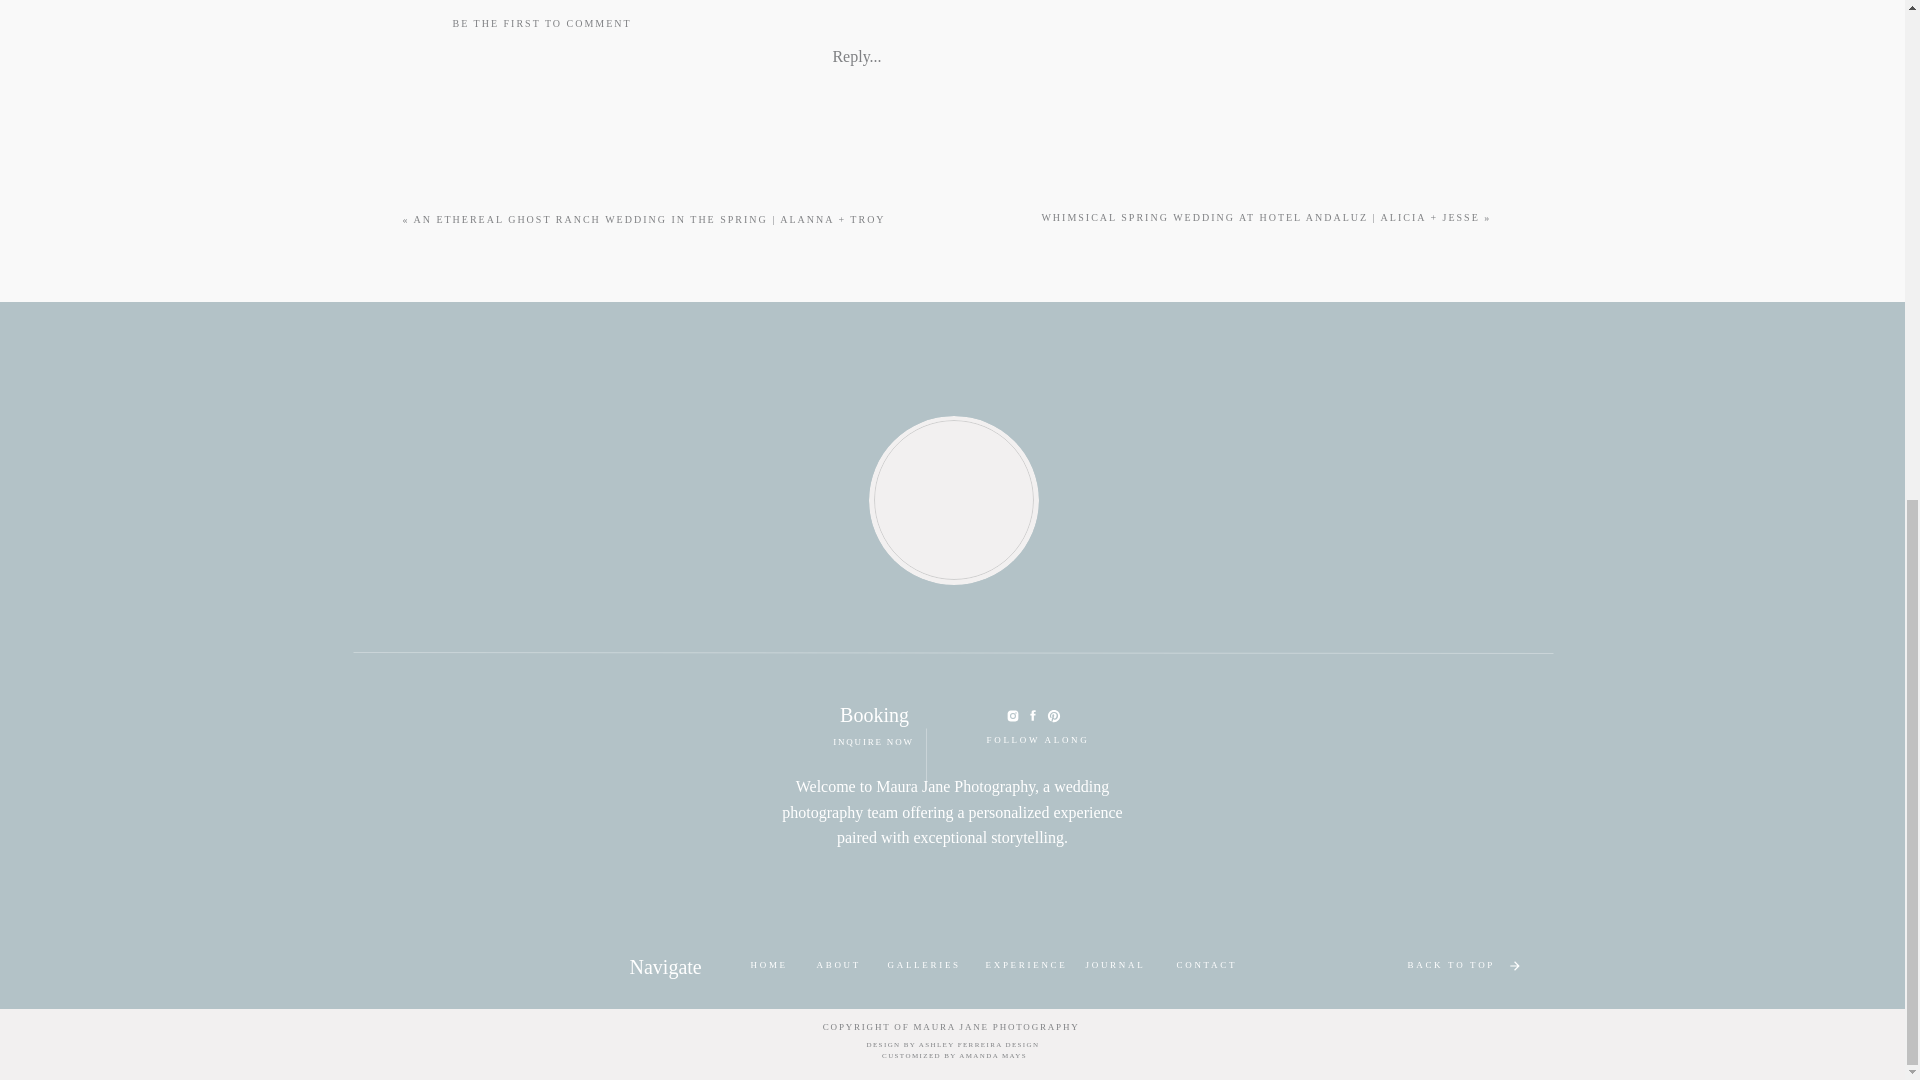  I want to click on CONTACT, so click(1206, 966).